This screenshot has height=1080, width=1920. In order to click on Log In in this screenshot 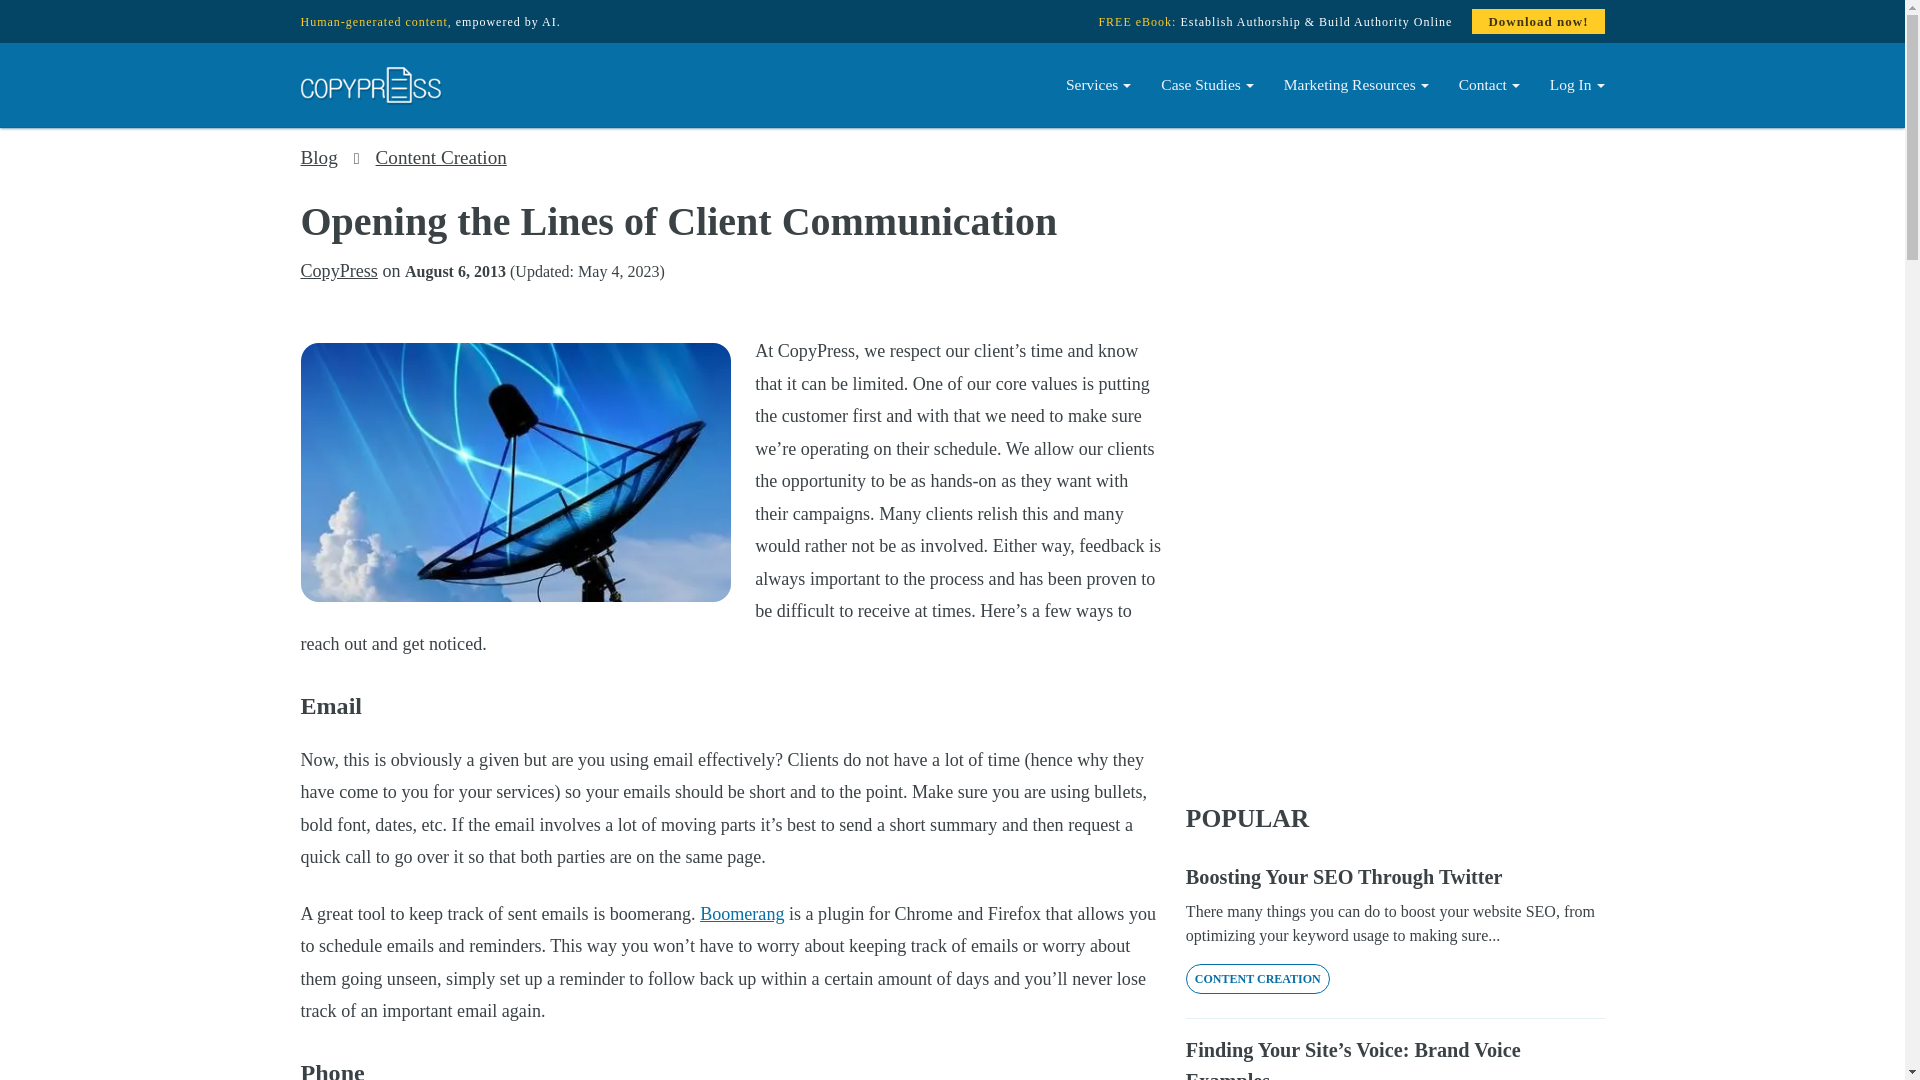, I will do `click(1570, 84)`.